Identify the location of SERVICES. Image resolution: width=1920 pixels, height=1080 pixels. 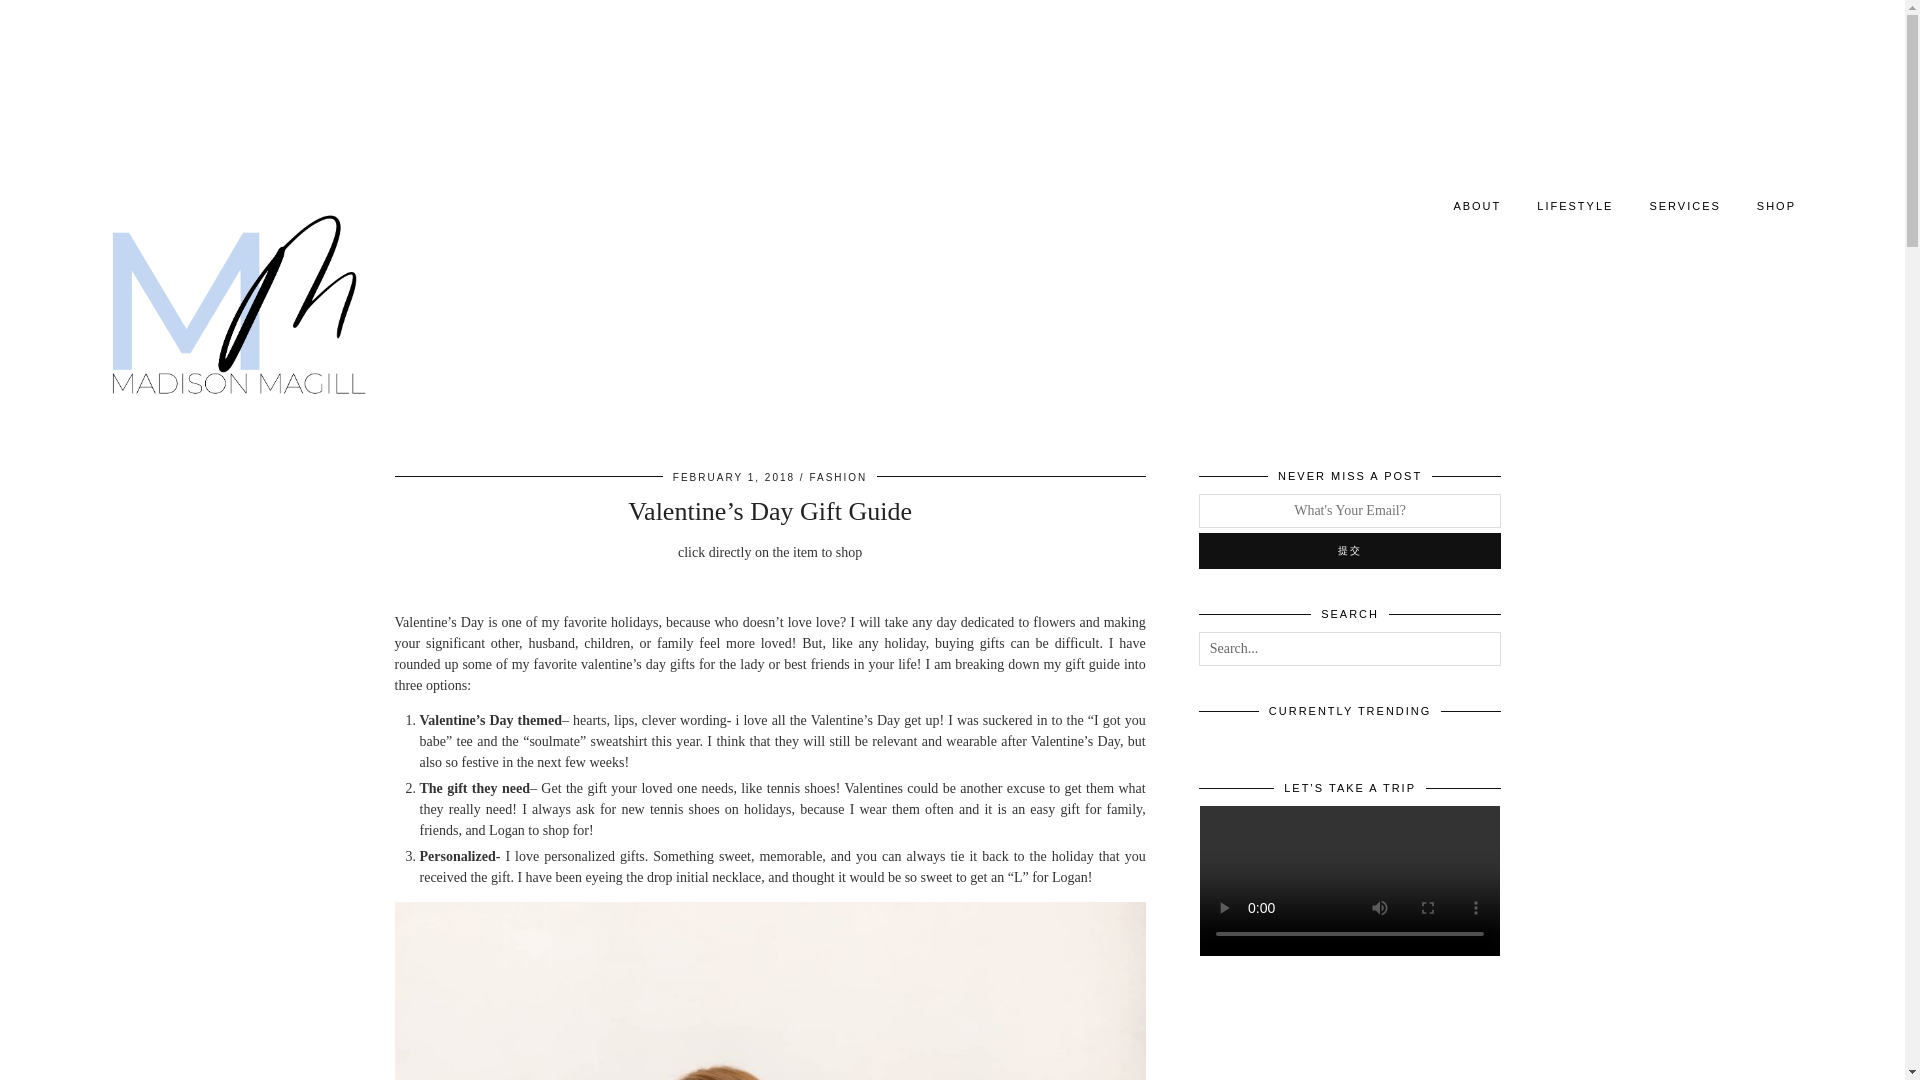
(1684, 205).